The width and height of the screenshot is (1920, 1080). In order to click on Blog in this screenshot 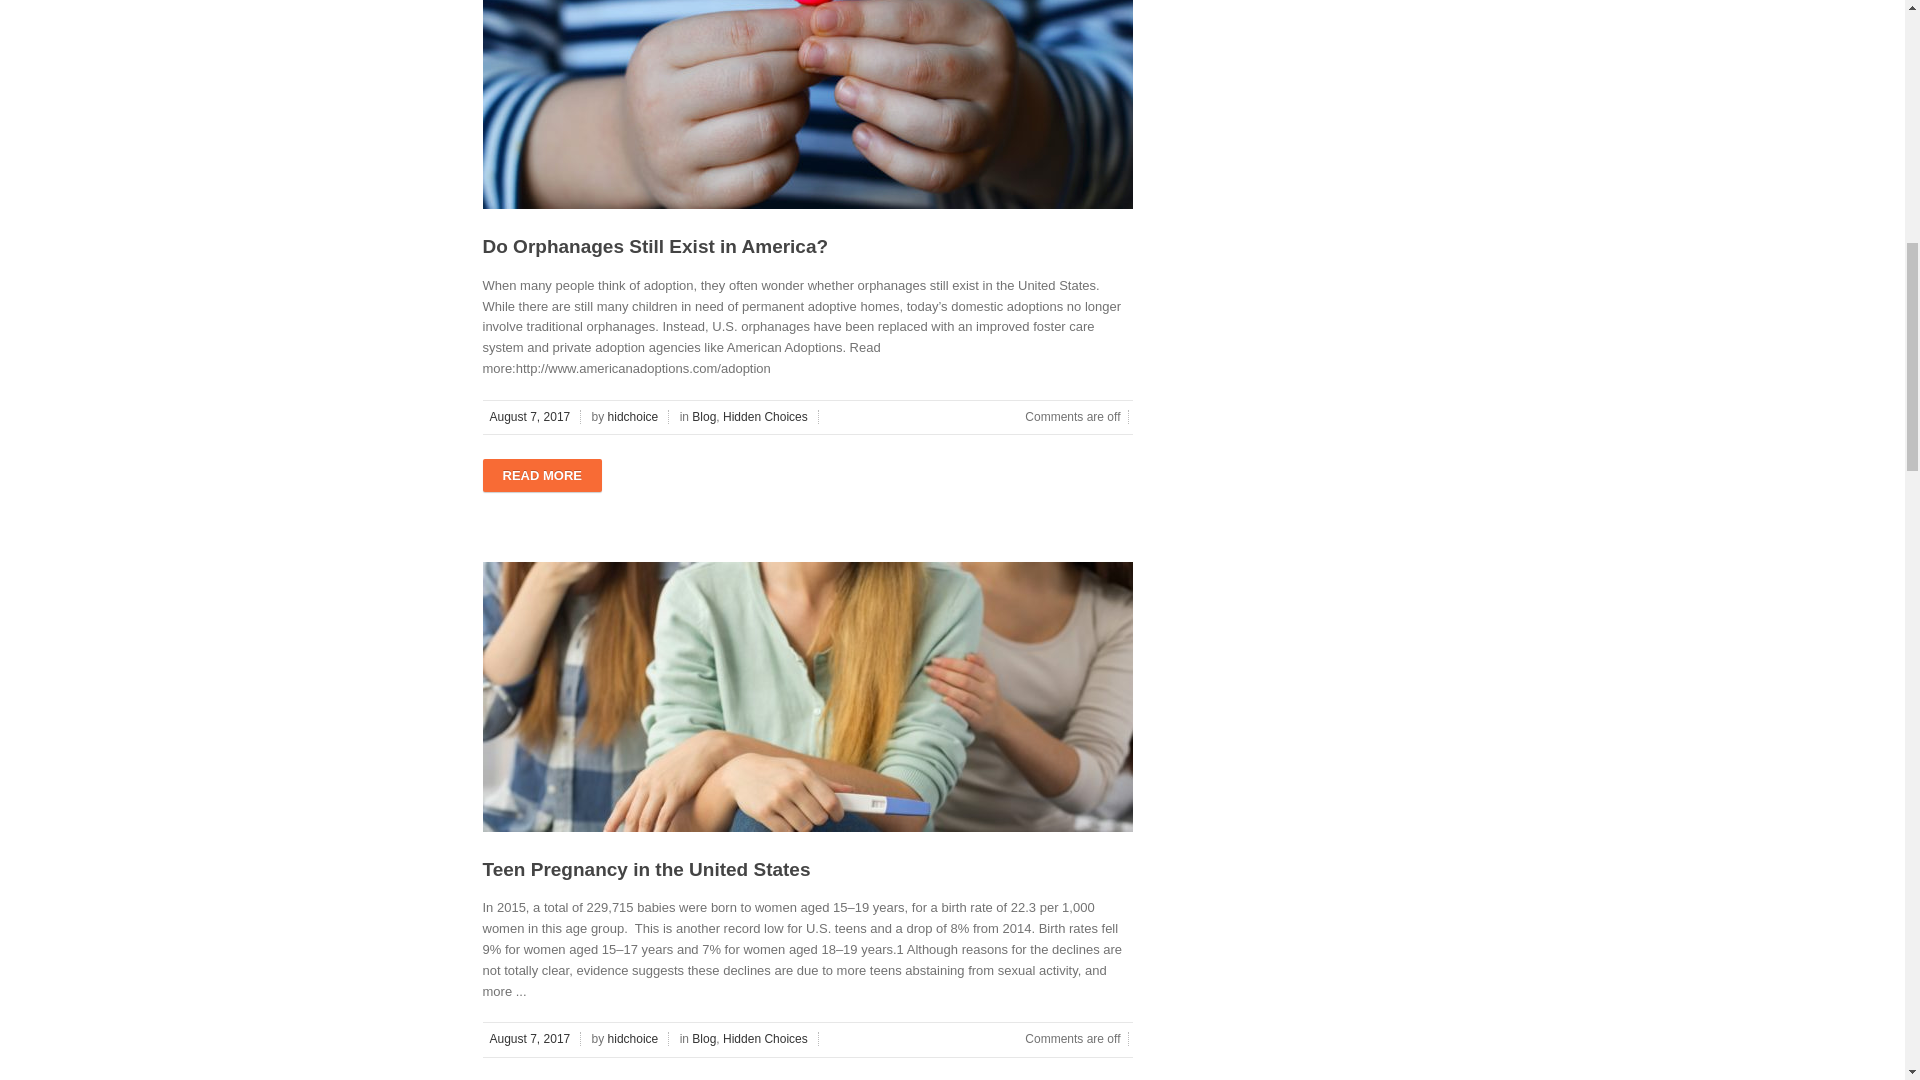, I will do `click(704, 417)`.